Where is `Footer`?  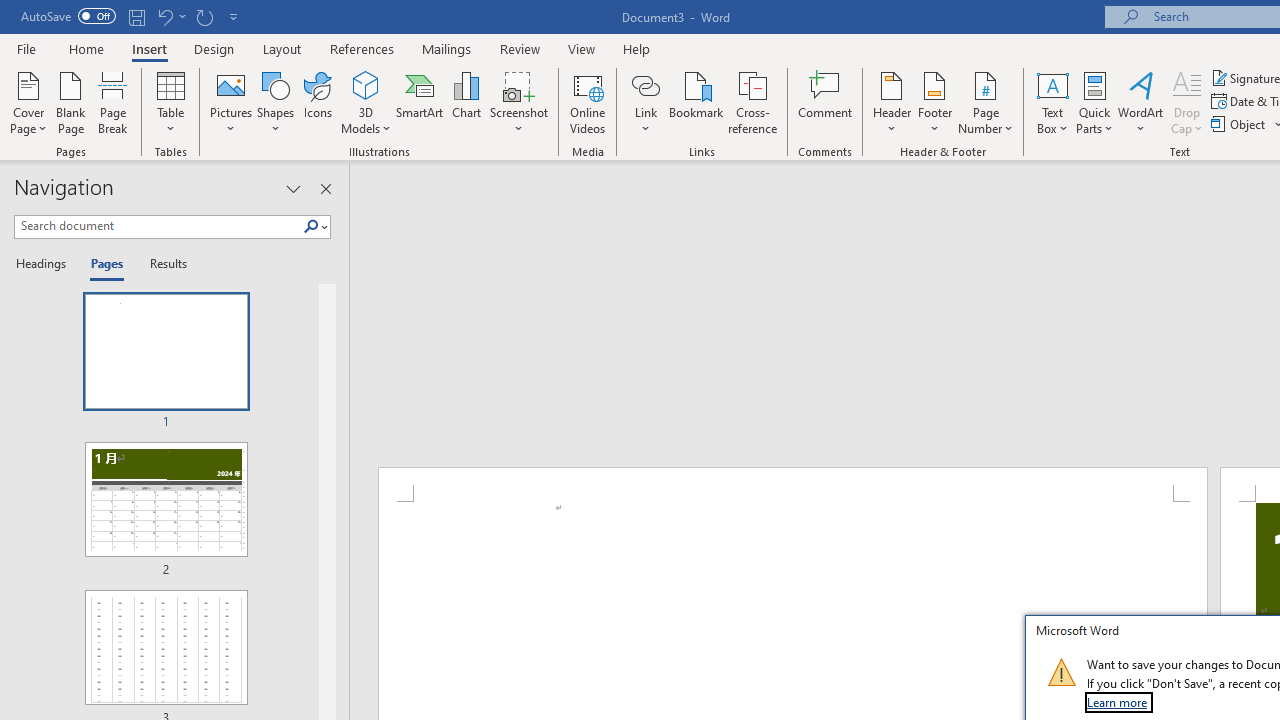
Footer is located at coordinates (934, 102).